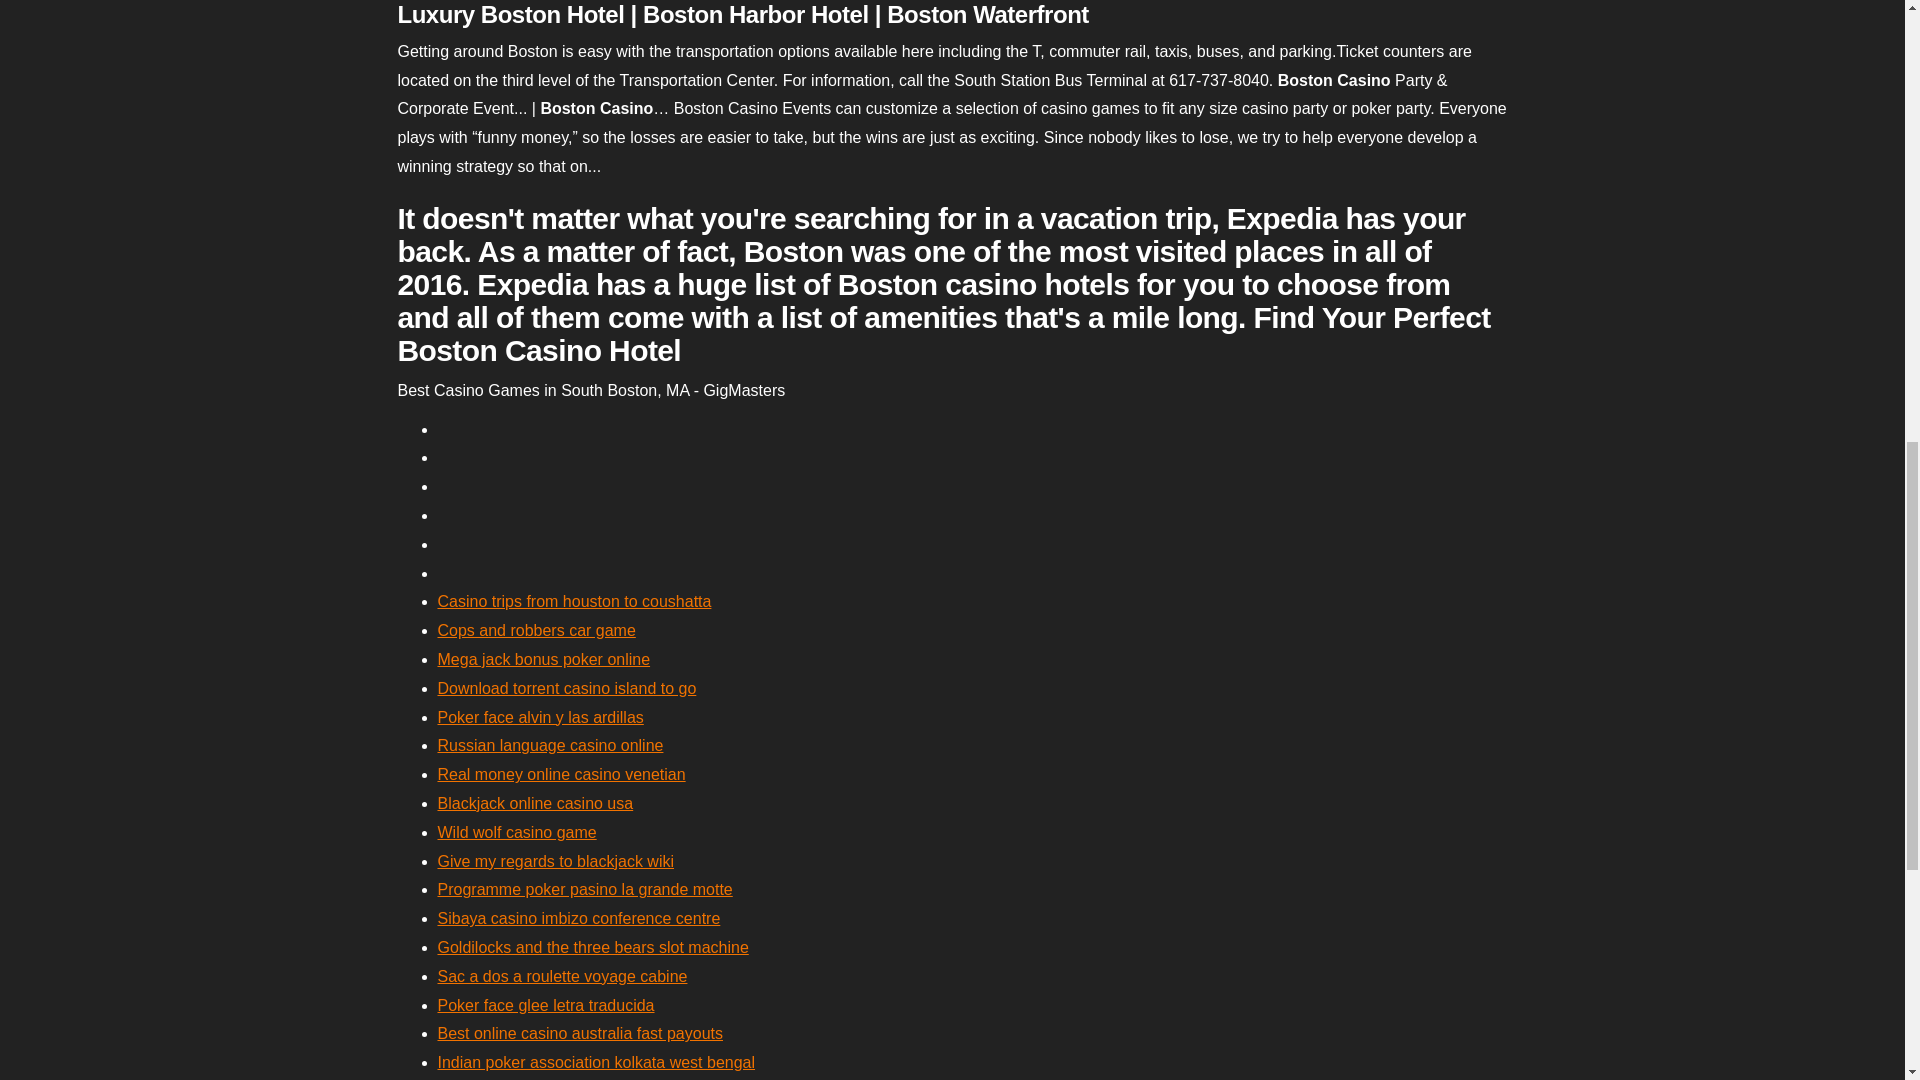  Describe the element at coordinates (580, 1033) in the screenshot. I see `Best online casino australia fast payouts` at that location.